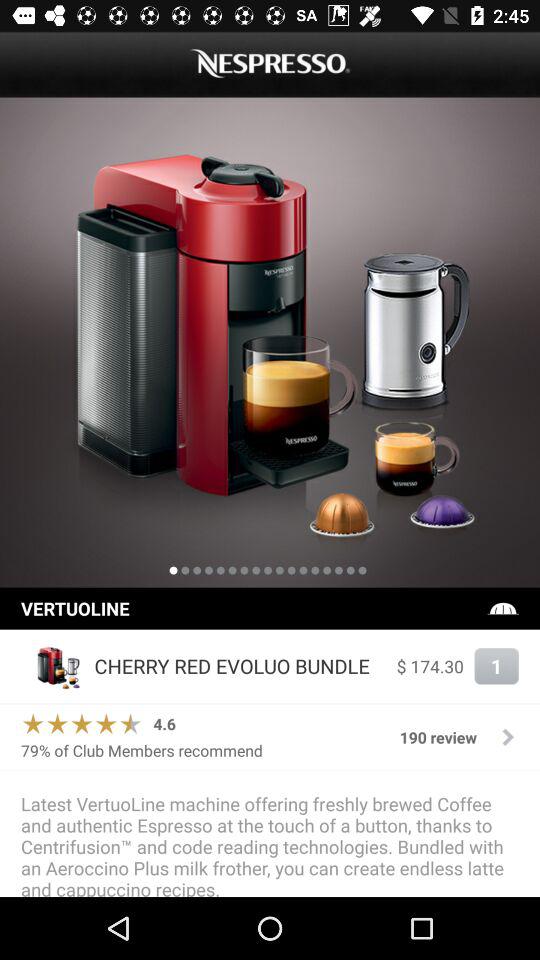 This screenshot has height=960, width=540. Describe the element at coordinates (270, 770) in the screenshot. I see `click the item above latest vertuoline machine item` at that location.